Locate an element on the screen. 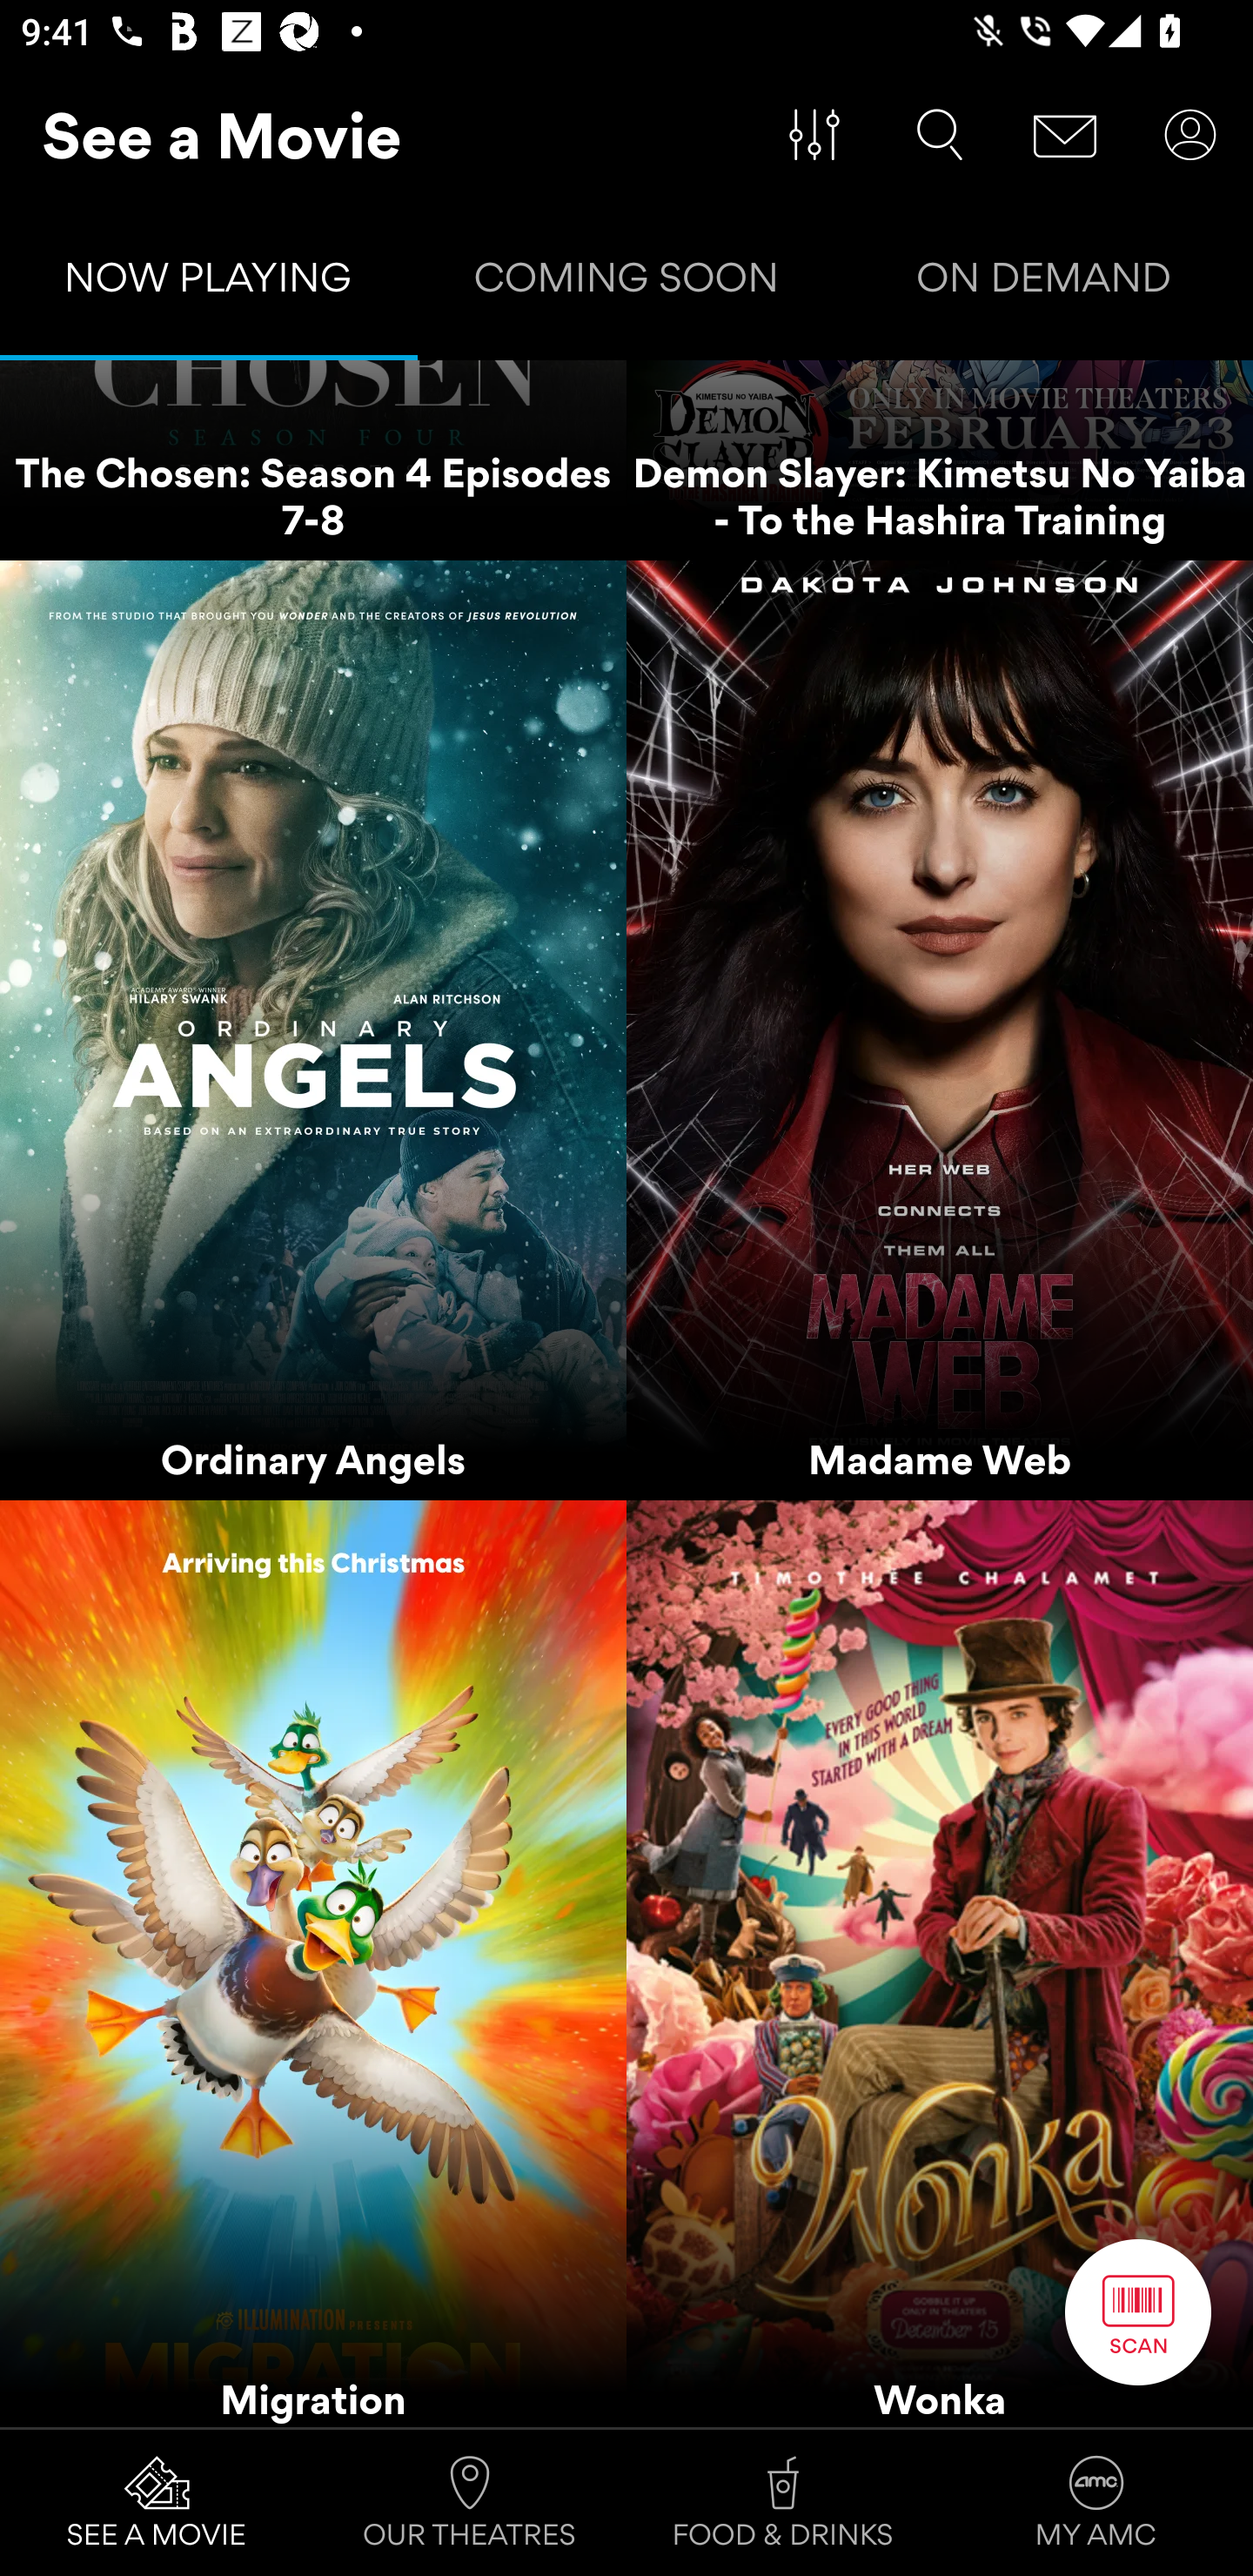  Wonka is located at coordinates (940, 1962).